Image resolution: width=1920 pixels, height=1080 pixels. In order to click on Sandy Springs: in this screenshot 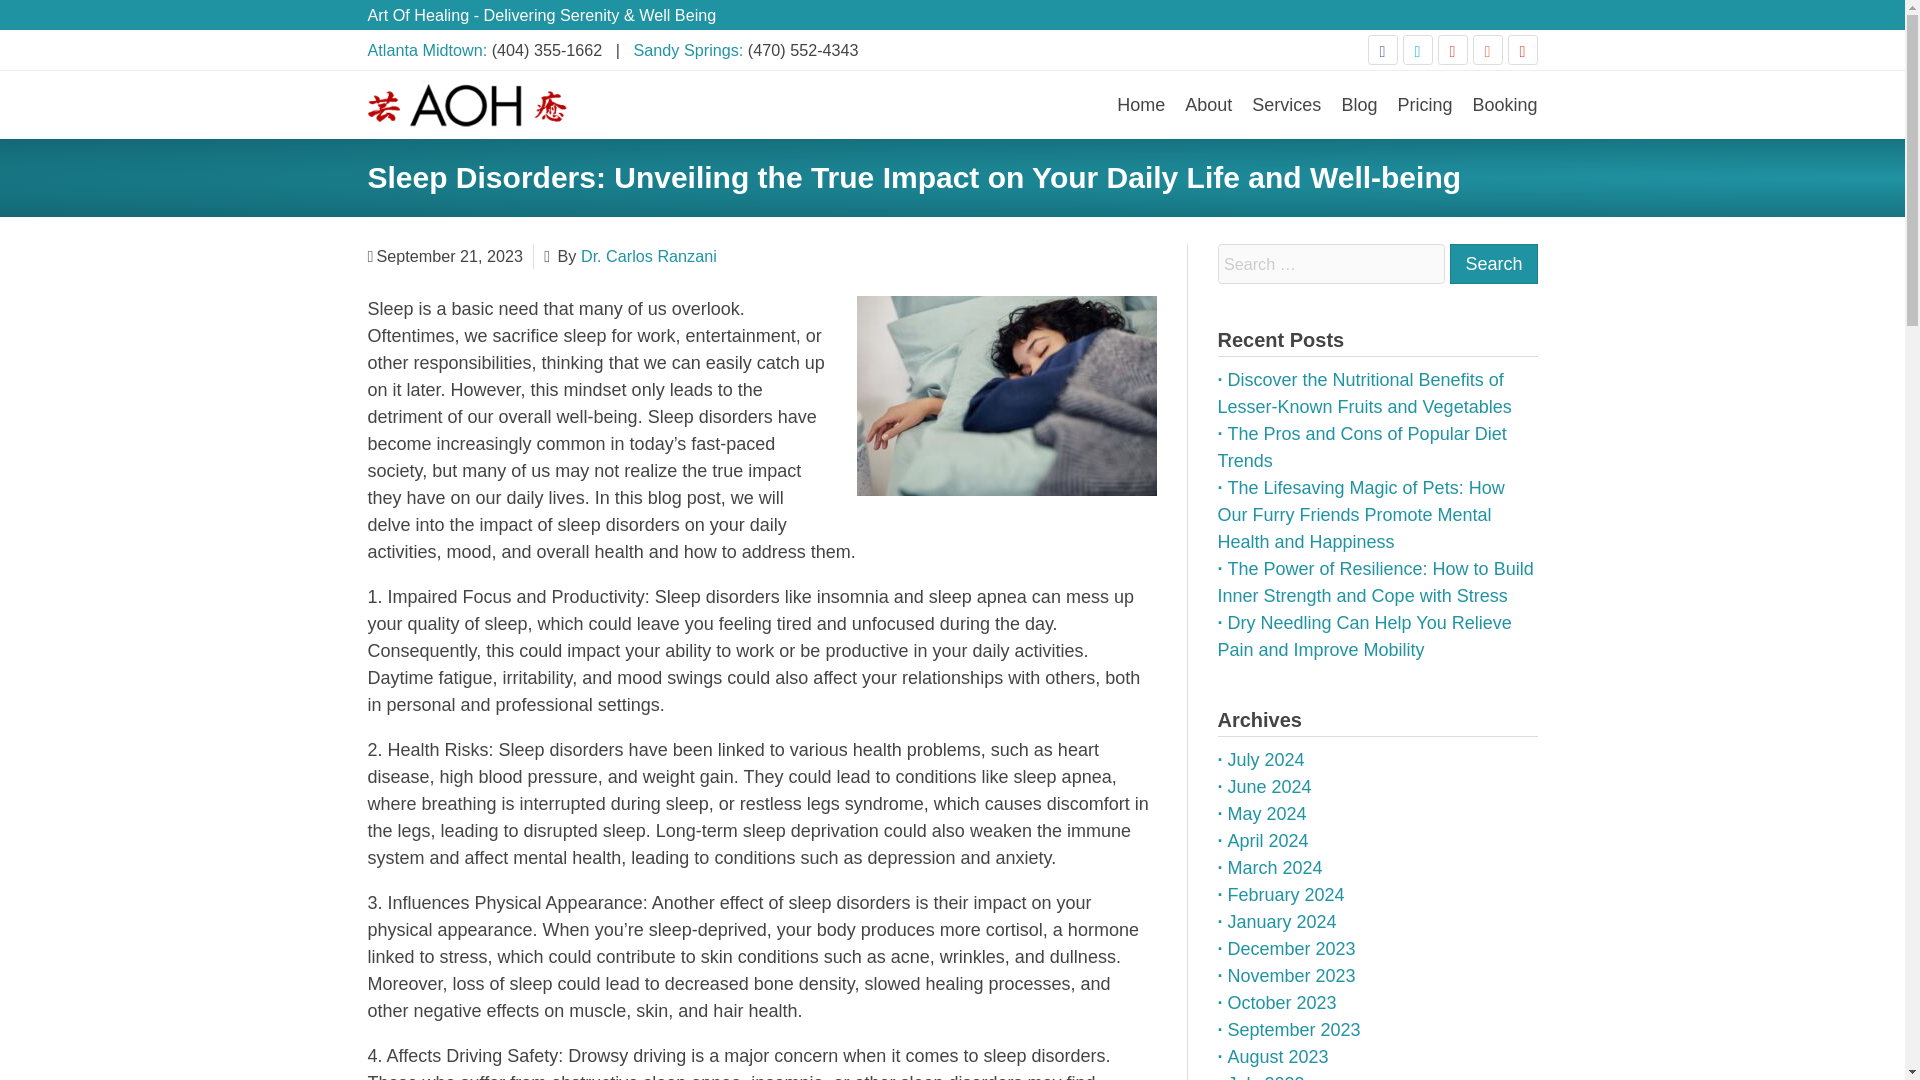, I will do `click(690, 50)`.